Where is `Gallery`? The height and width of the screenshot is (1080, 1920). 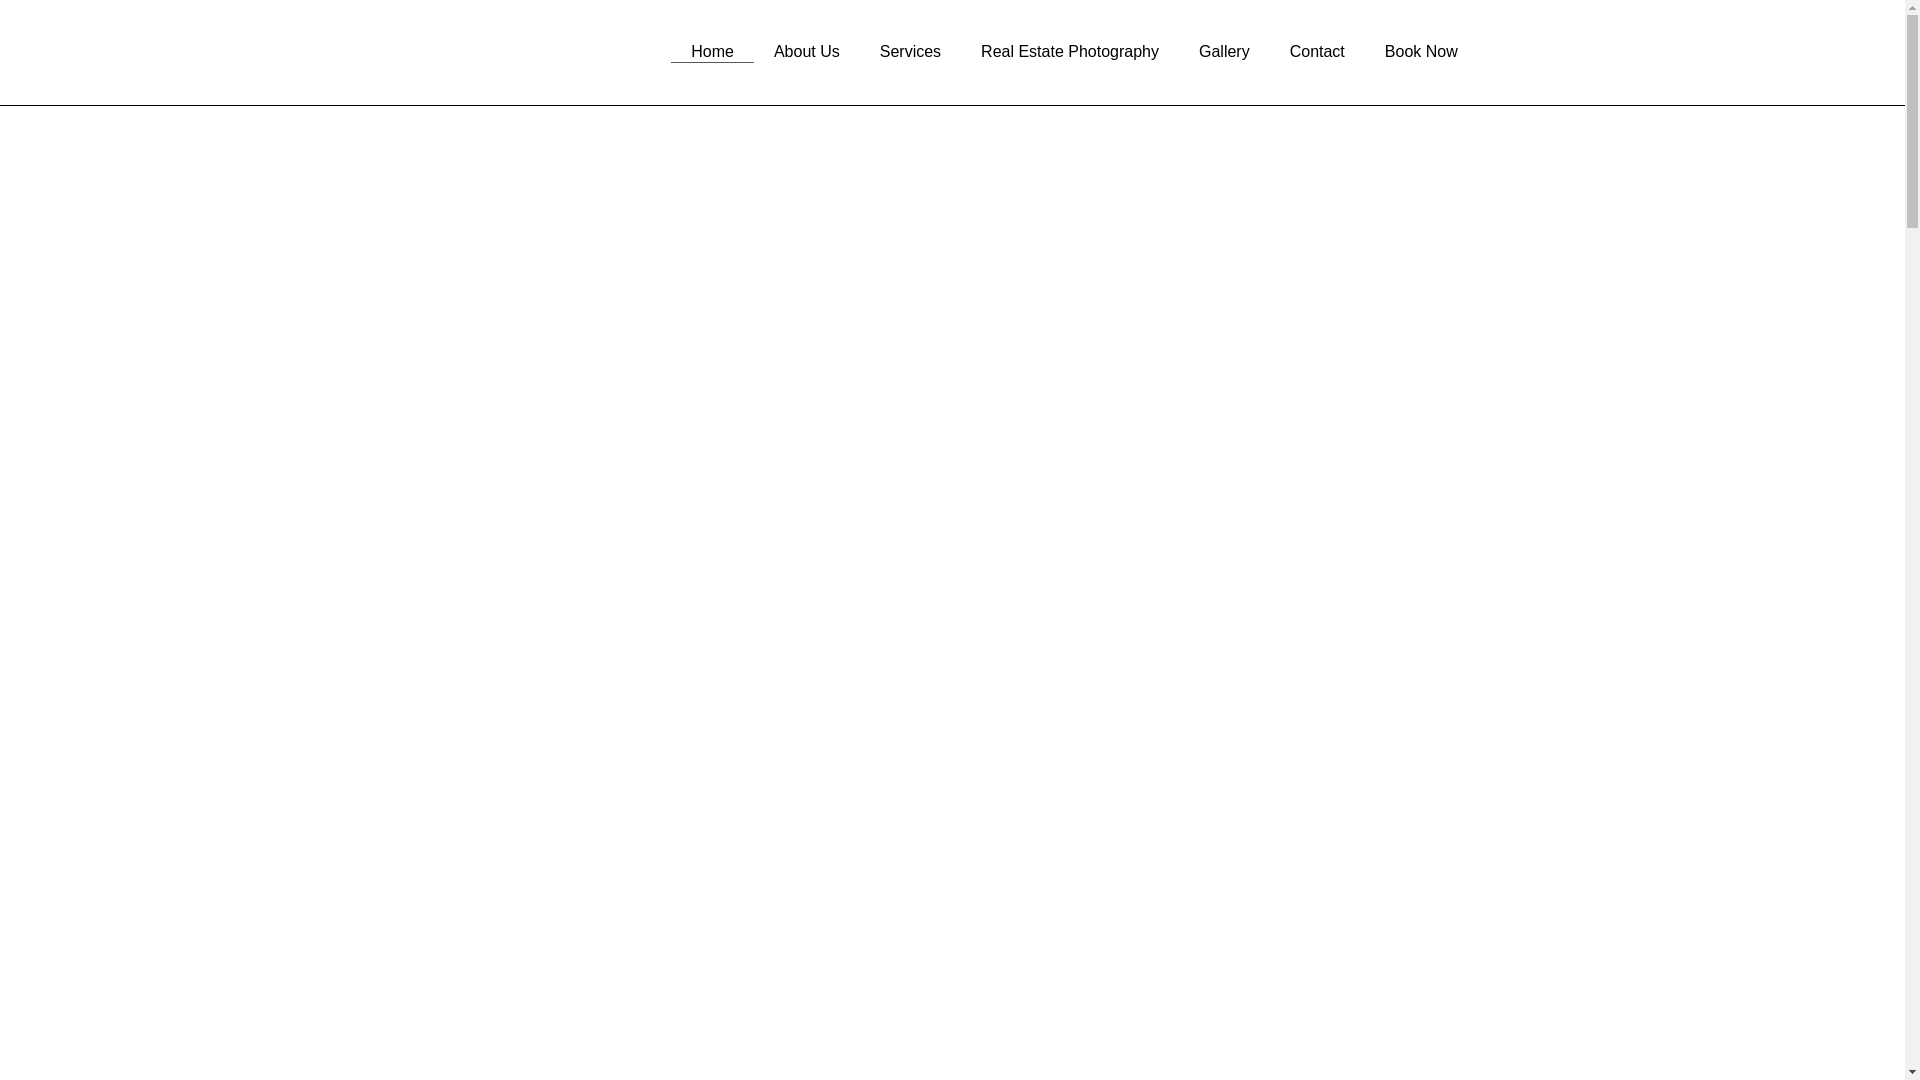
Gallery is located at coordinates (1224, 52).